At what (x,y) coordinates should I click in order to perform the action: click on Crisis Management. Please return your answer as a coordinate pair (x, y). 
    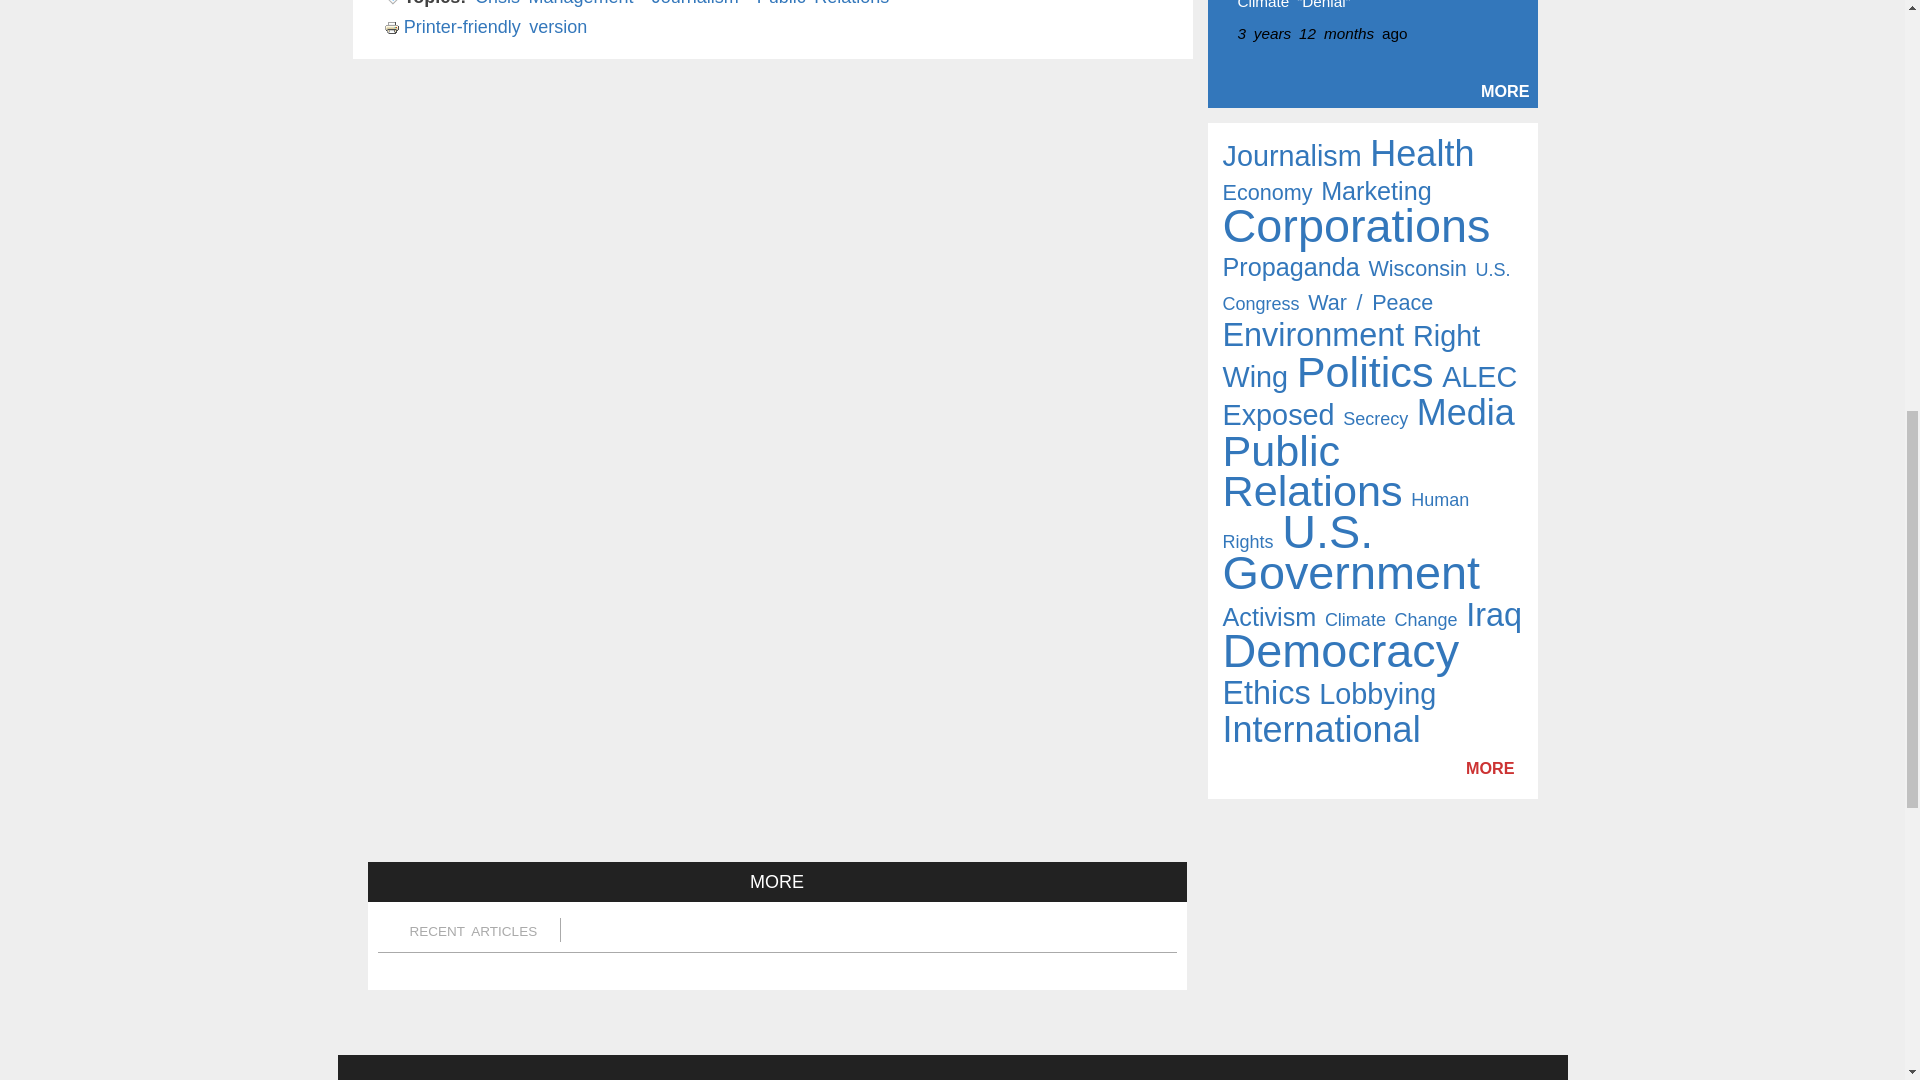
    Looking at the image, I should click on (554, 3).